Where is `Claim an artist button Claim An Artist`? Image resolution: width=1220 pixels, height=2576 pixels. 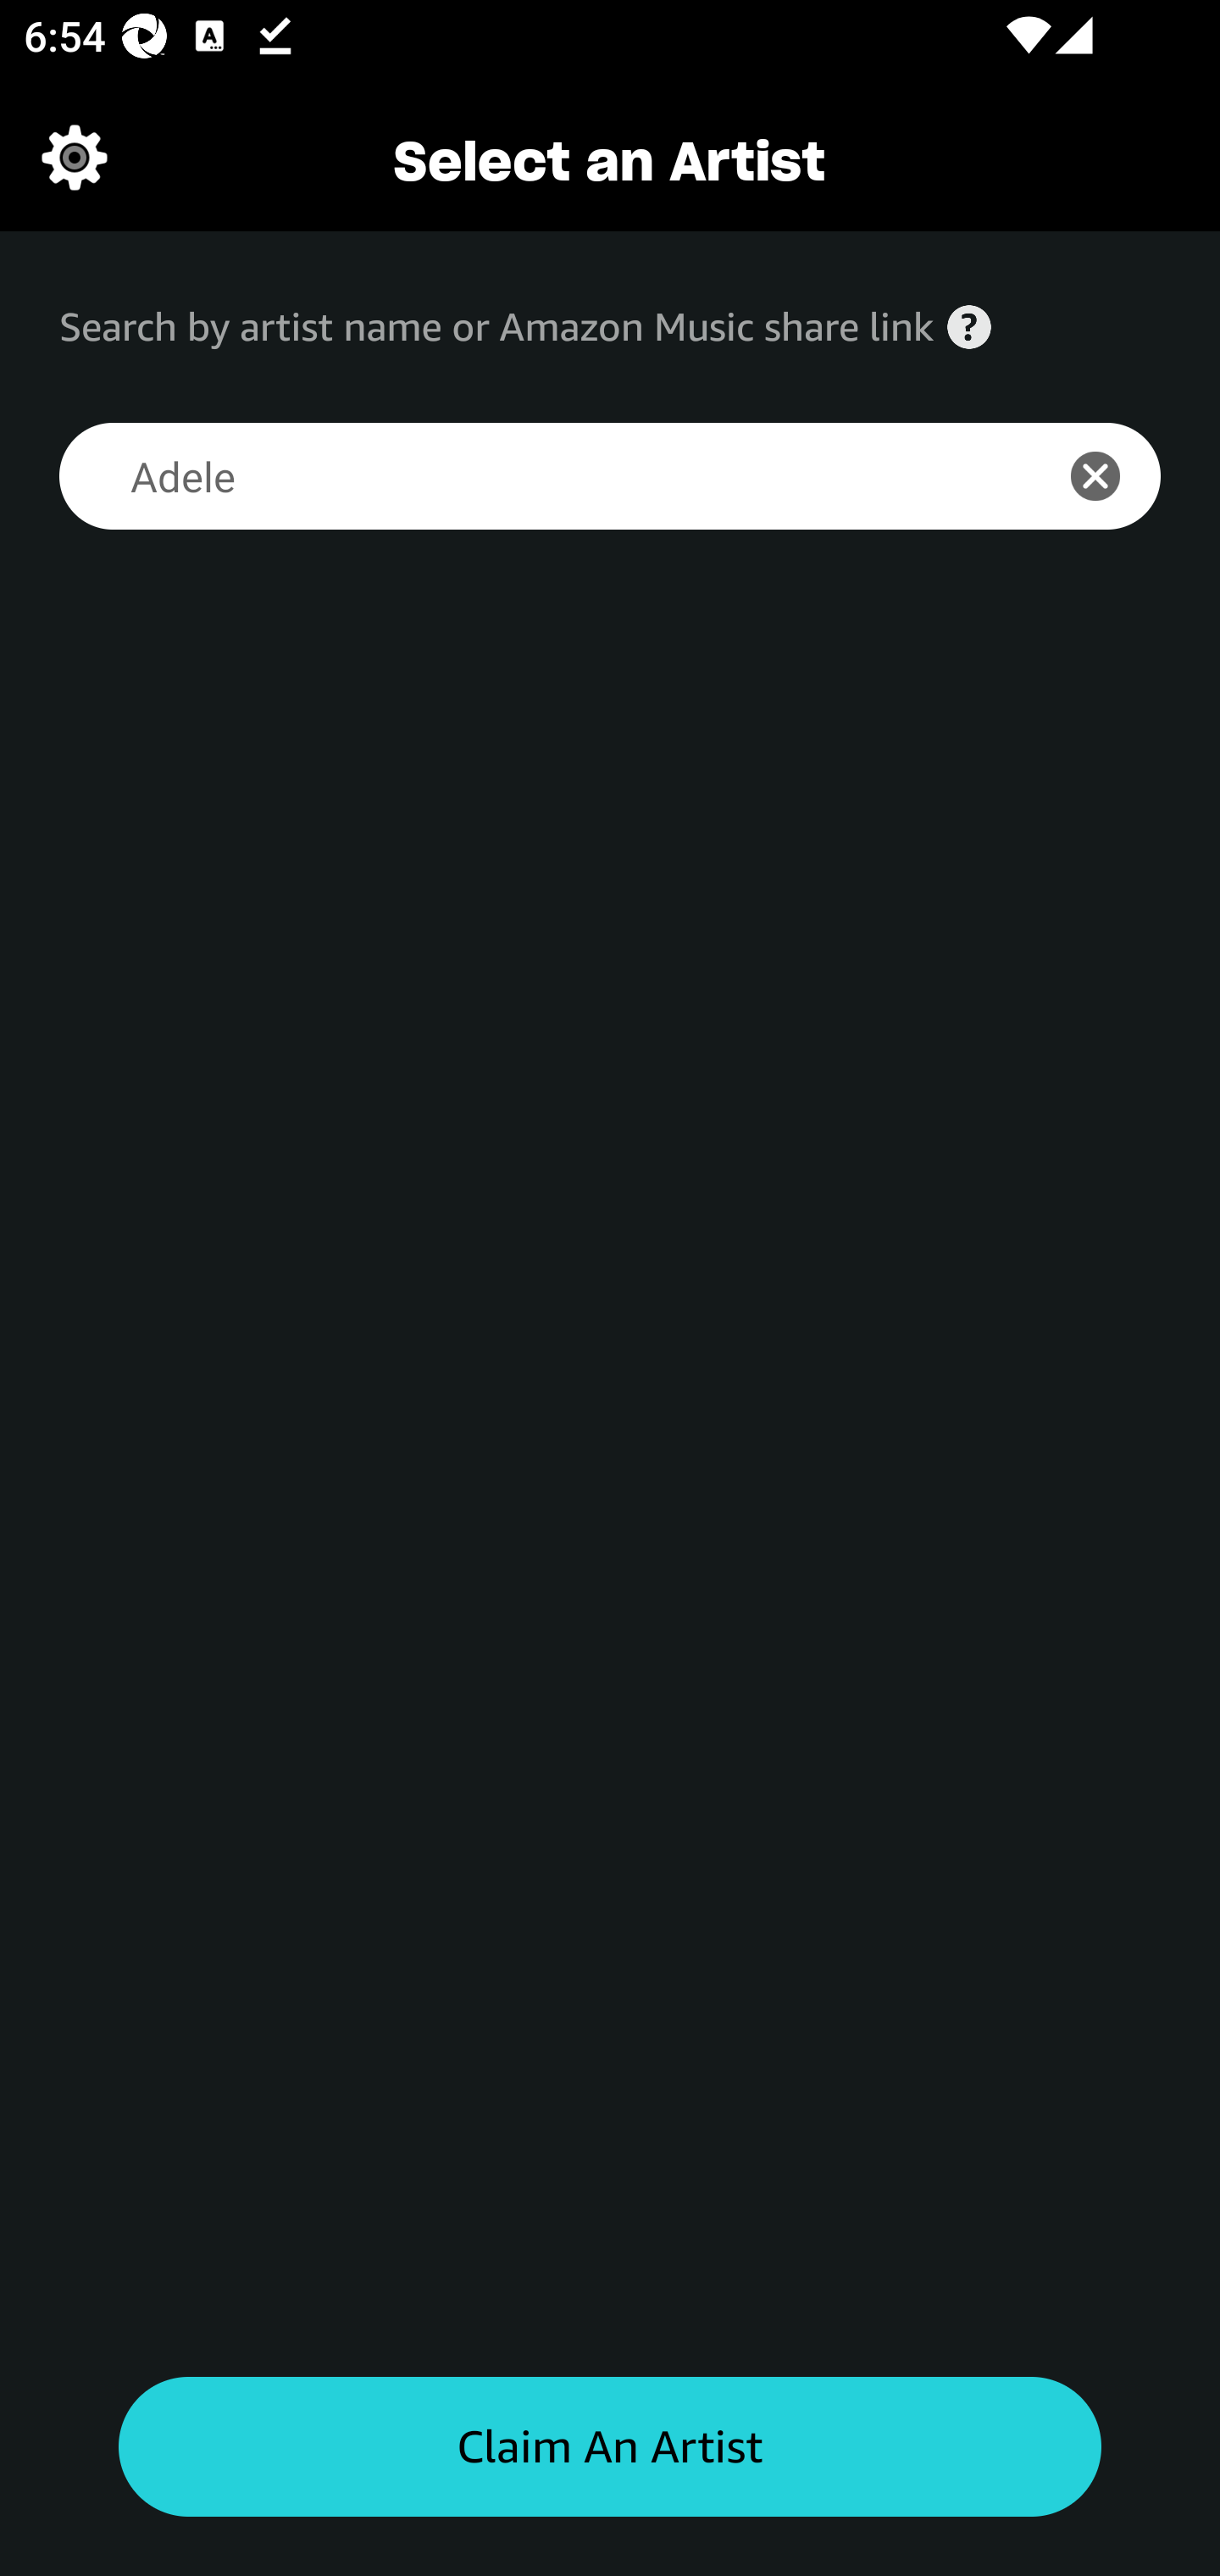 Claim an artist button Claim An Artist is located at coordinates (610, 2447).